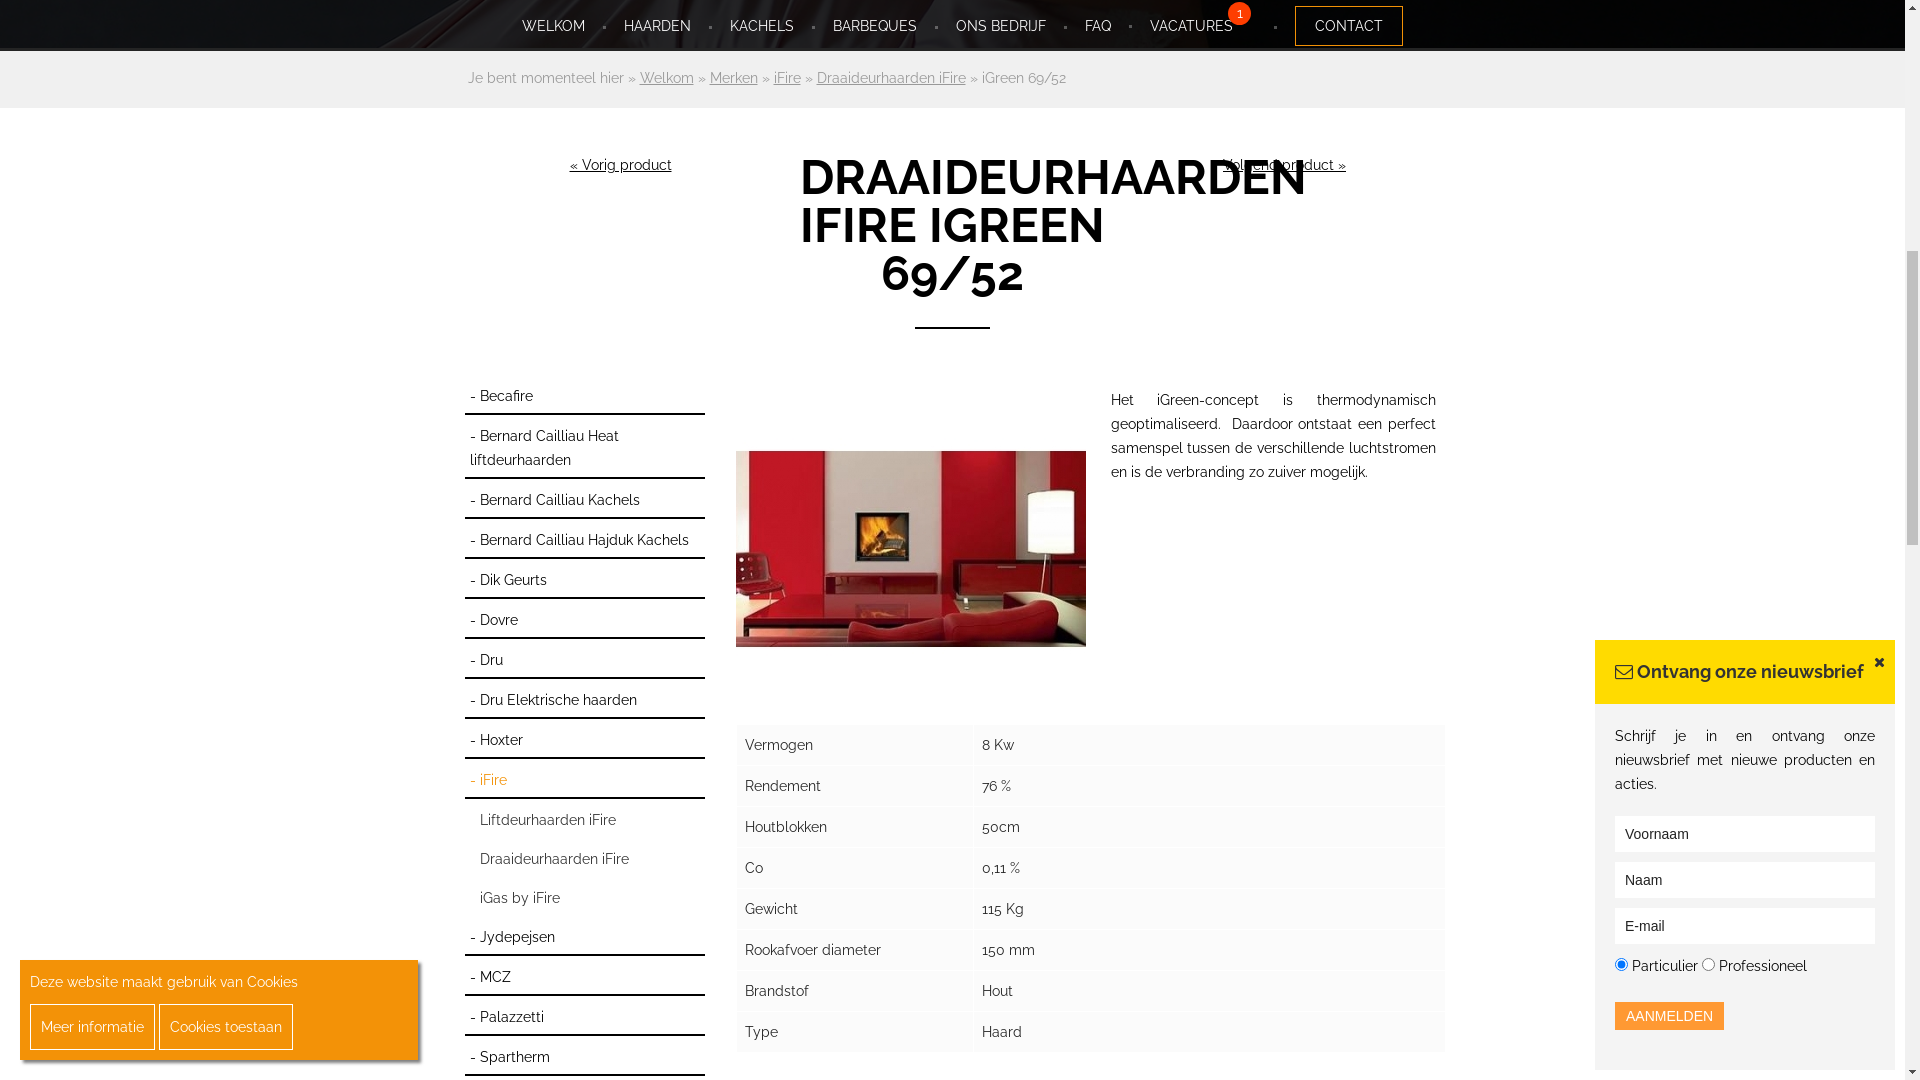 The width and height of the screenshot is (1920, 1080). I want to click on ONS BEDRIJF, so click(1001, 896).